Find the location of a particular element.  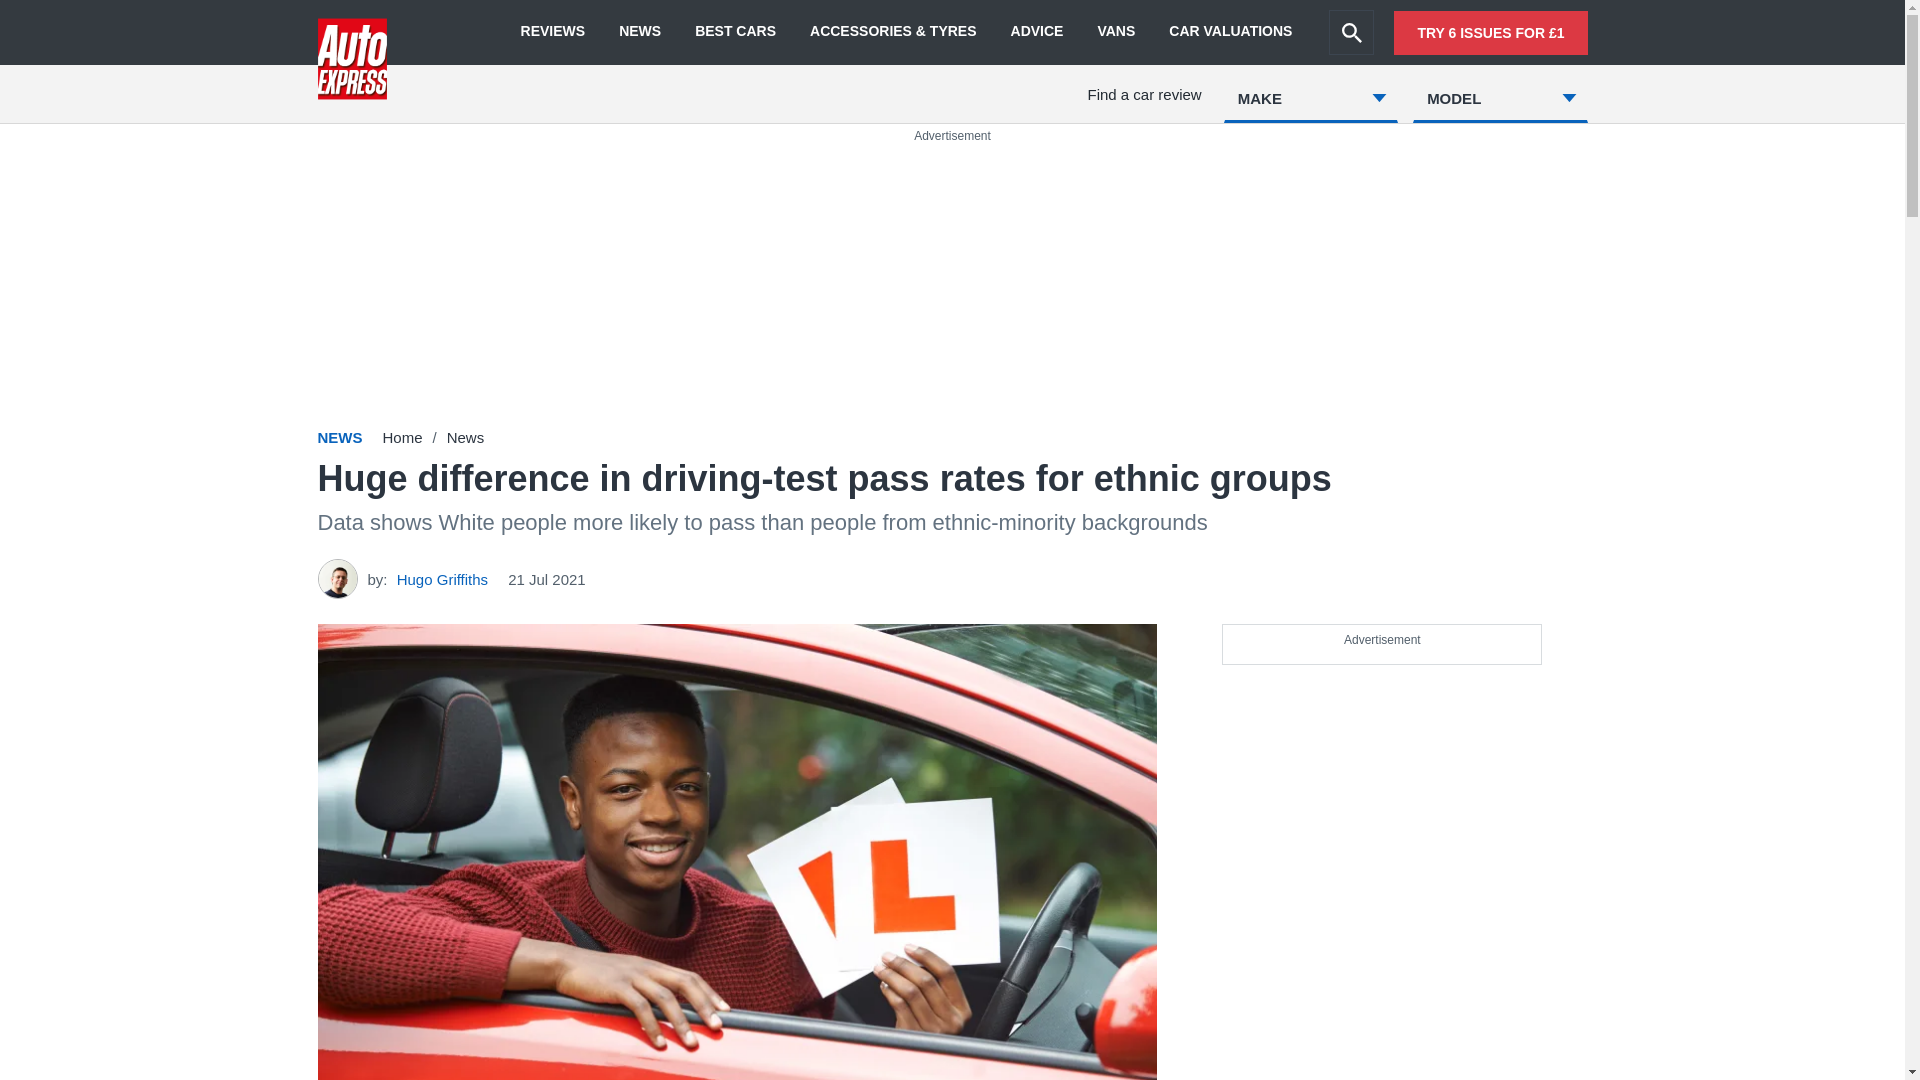

CAR VALUATIONS is located at coordinates (1230, 32).